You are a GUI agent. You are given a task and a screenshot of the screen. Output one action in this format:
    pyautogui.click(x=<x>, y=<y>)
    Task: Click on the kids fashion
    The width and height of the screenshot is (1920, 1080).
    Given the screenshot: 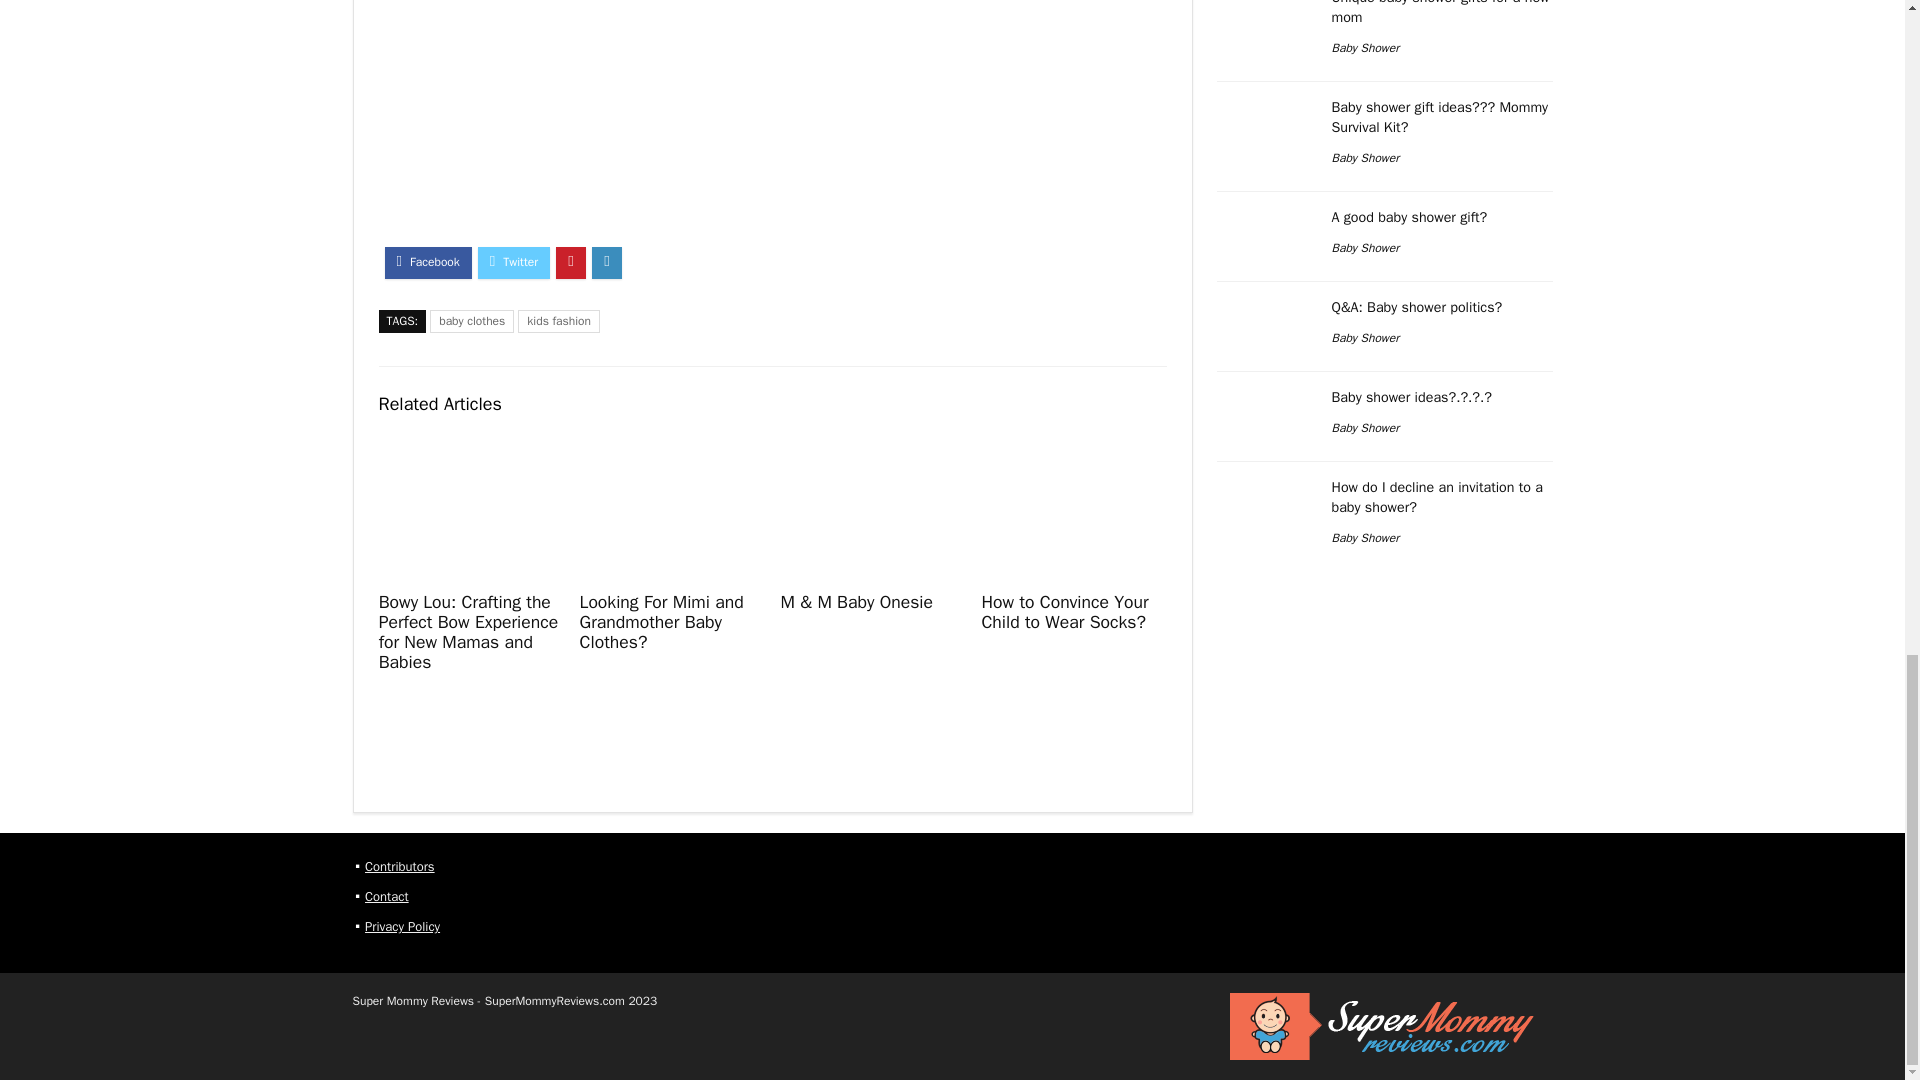 What is the action you would take?
    pyautogui.click(x=558, y=320)
    